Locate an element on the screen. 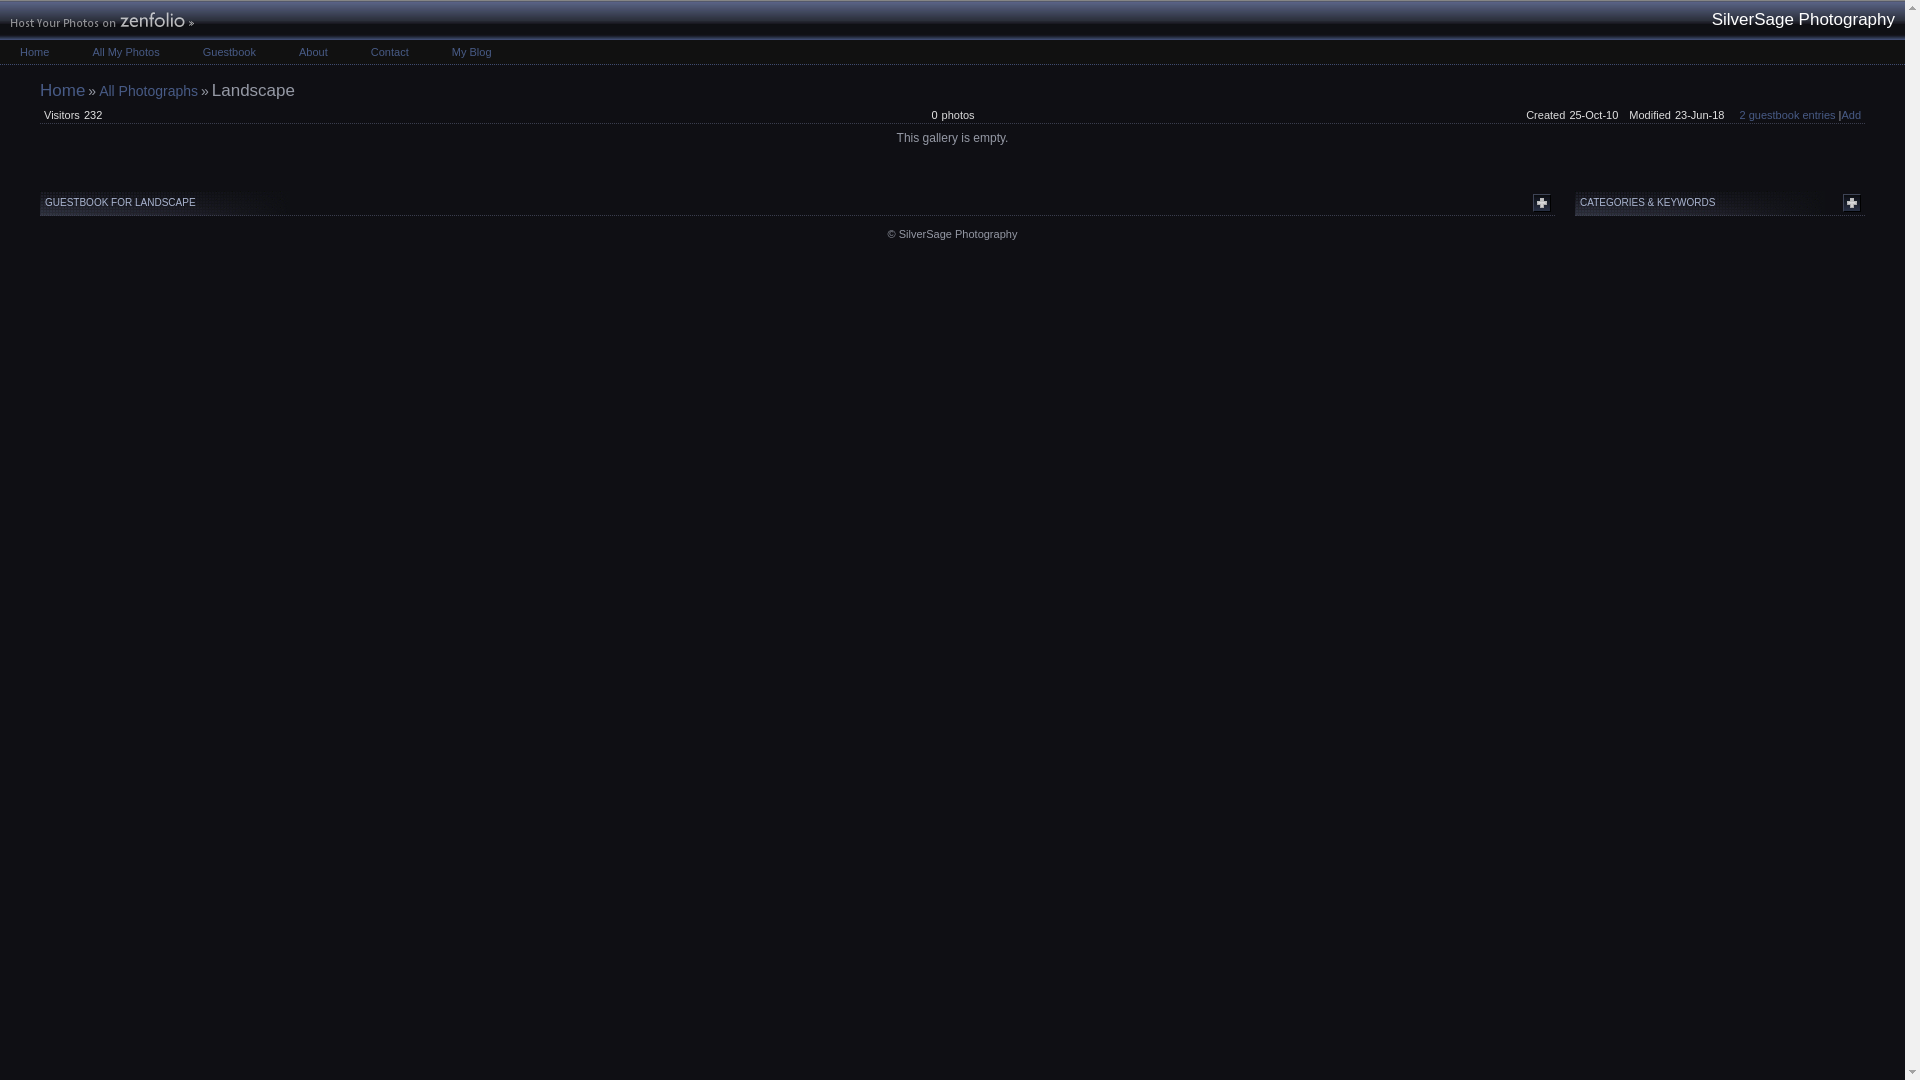 This screenshot has height=1080, width=1920. All My Photos is located at coordinates (125, 52).